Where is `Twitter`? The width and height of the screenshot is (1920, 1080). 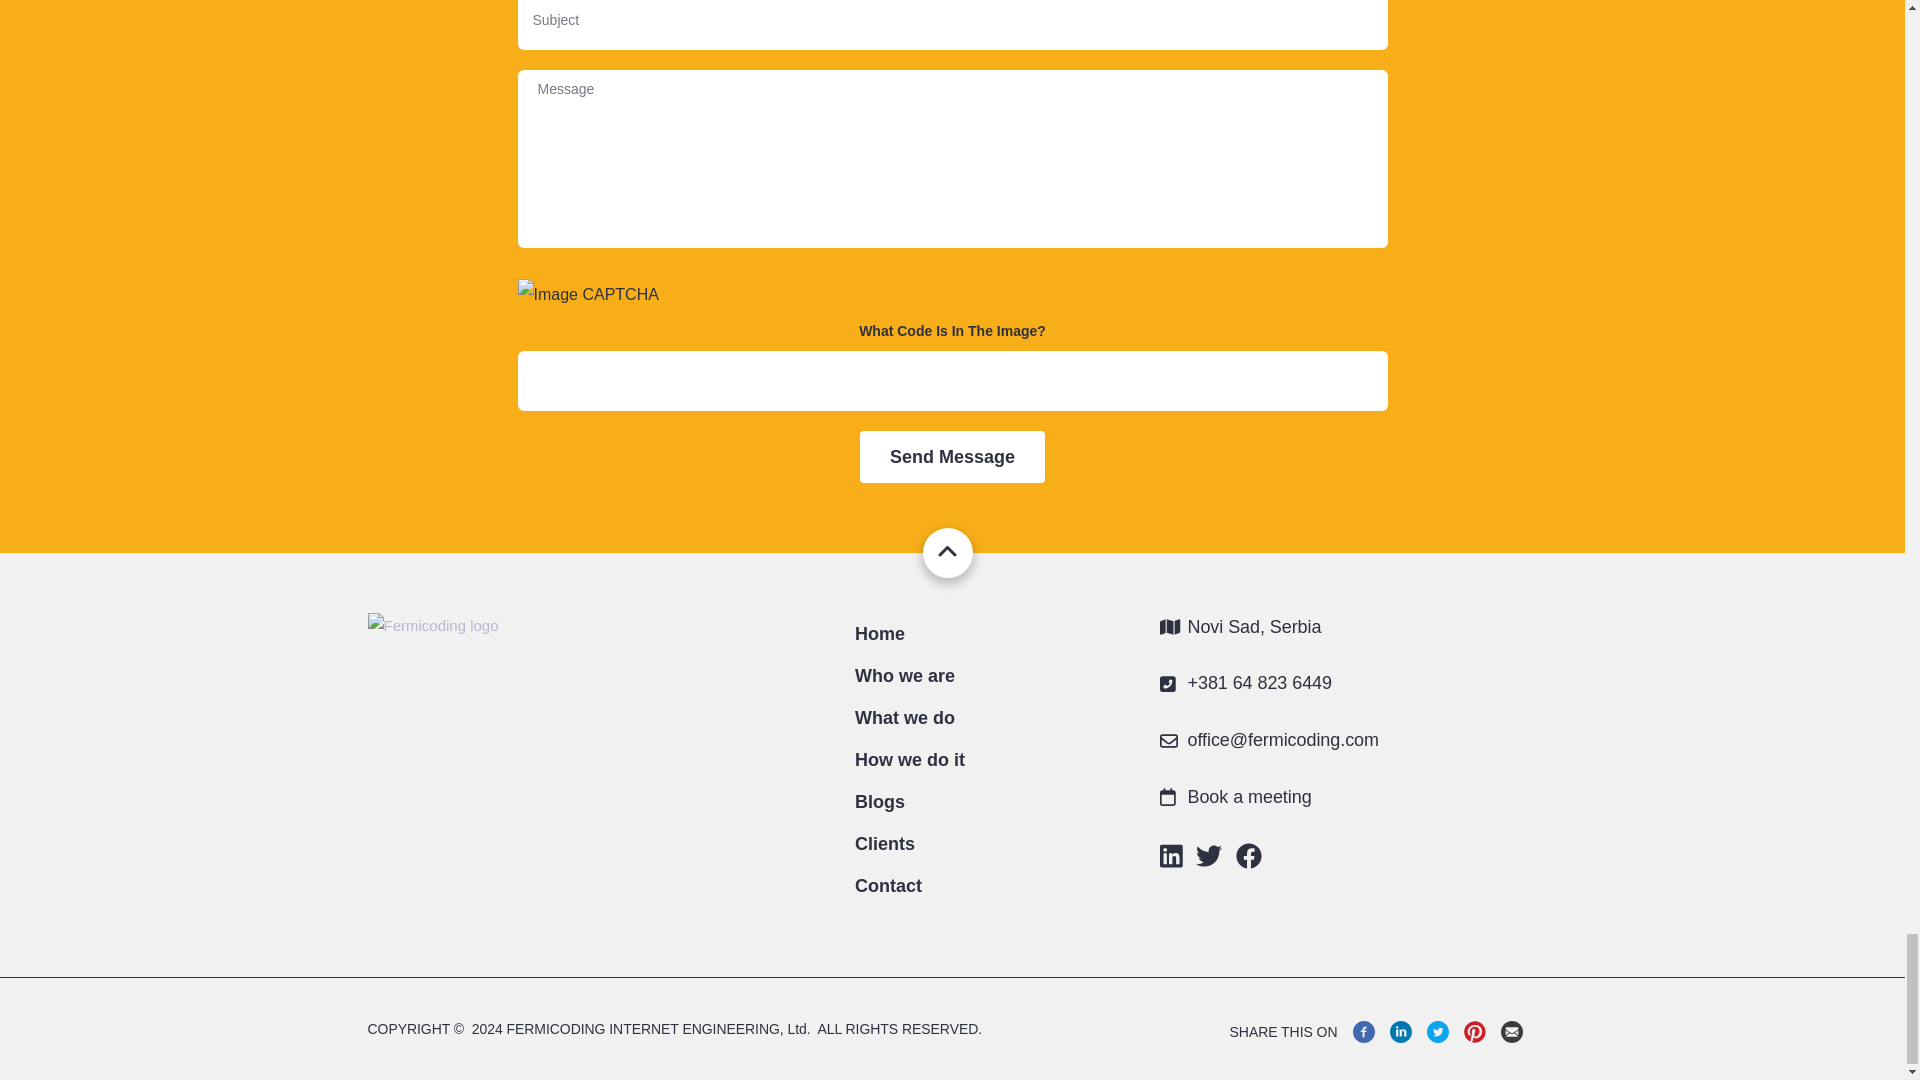
Twitter is located at coordinates (1436, 1032).